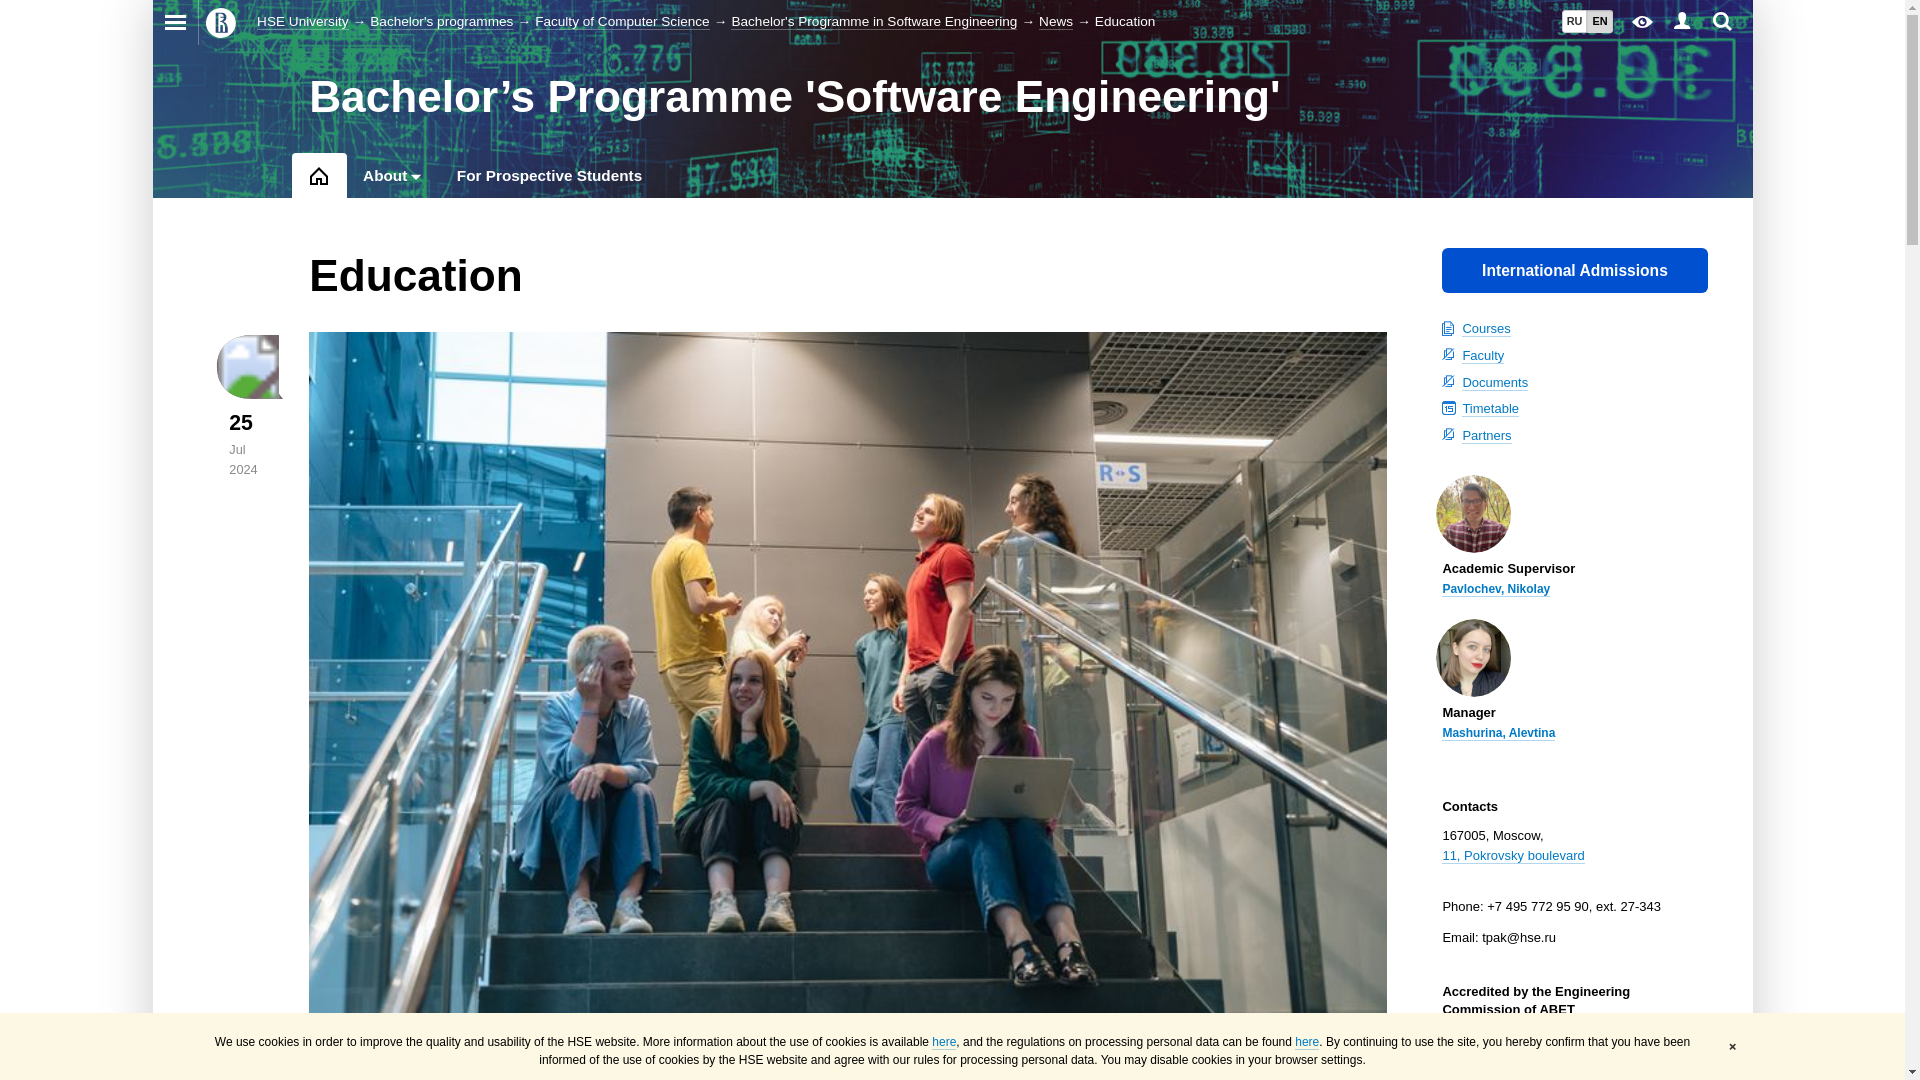  What do you see at coordinates (384, 175) in the screenshot?
I see `About` at bounding box center [384, 175].